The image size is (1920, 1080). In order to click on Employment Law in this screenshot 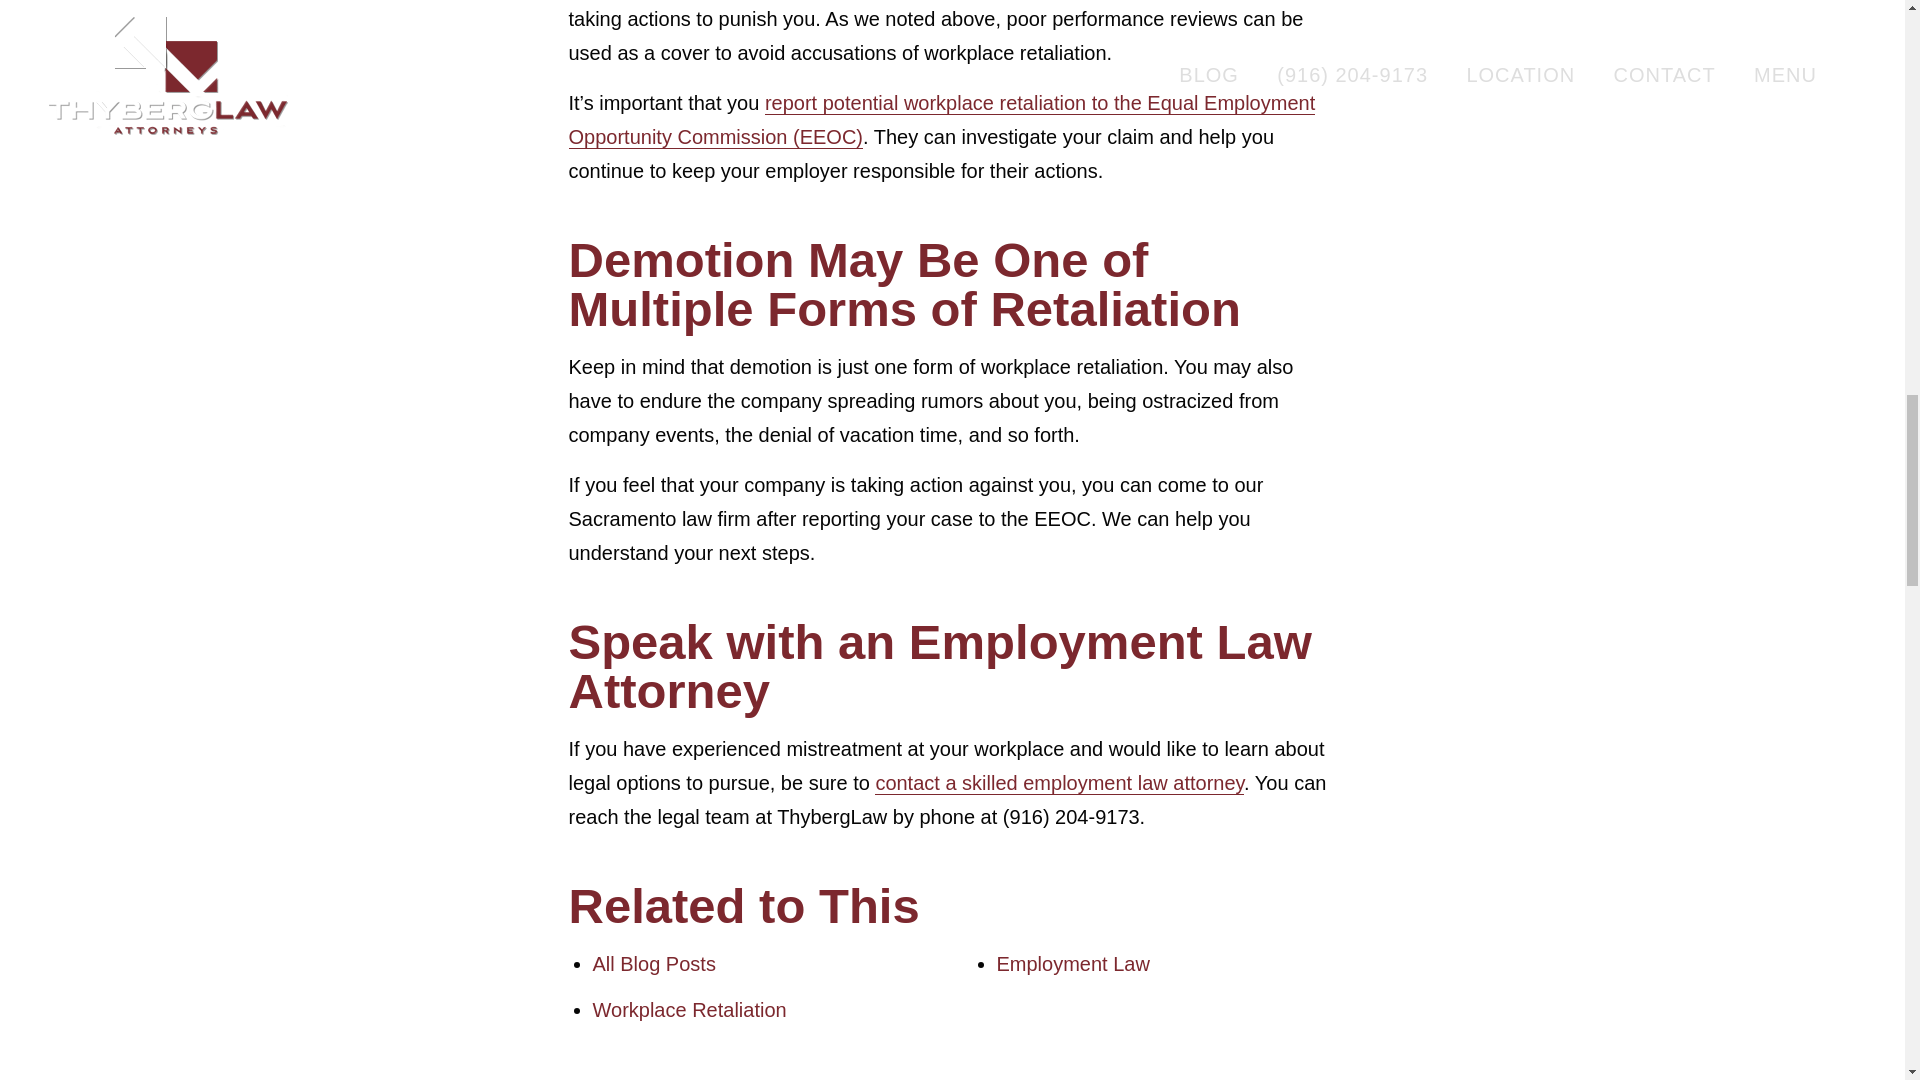, I will do `click(1072, 964)`.